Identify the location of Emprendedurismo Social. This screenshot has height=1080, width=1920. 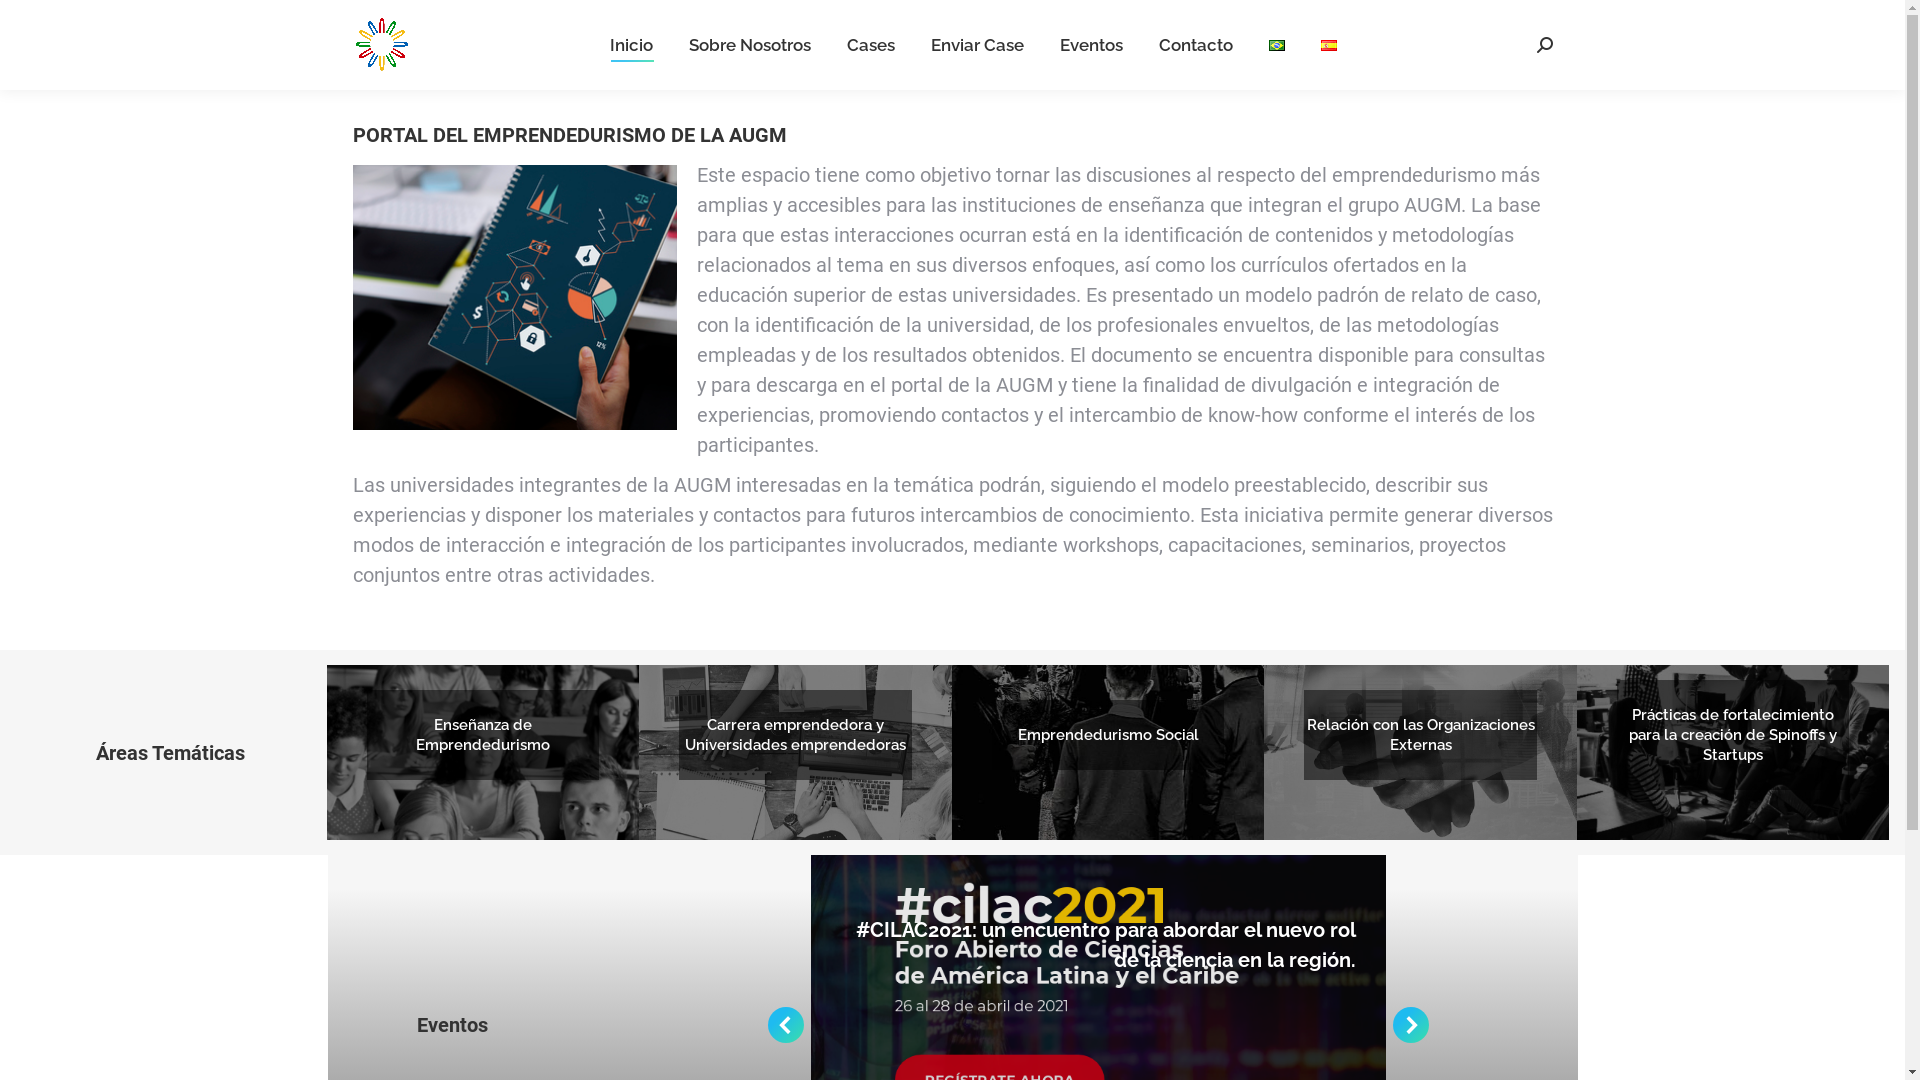
(1108, 734).